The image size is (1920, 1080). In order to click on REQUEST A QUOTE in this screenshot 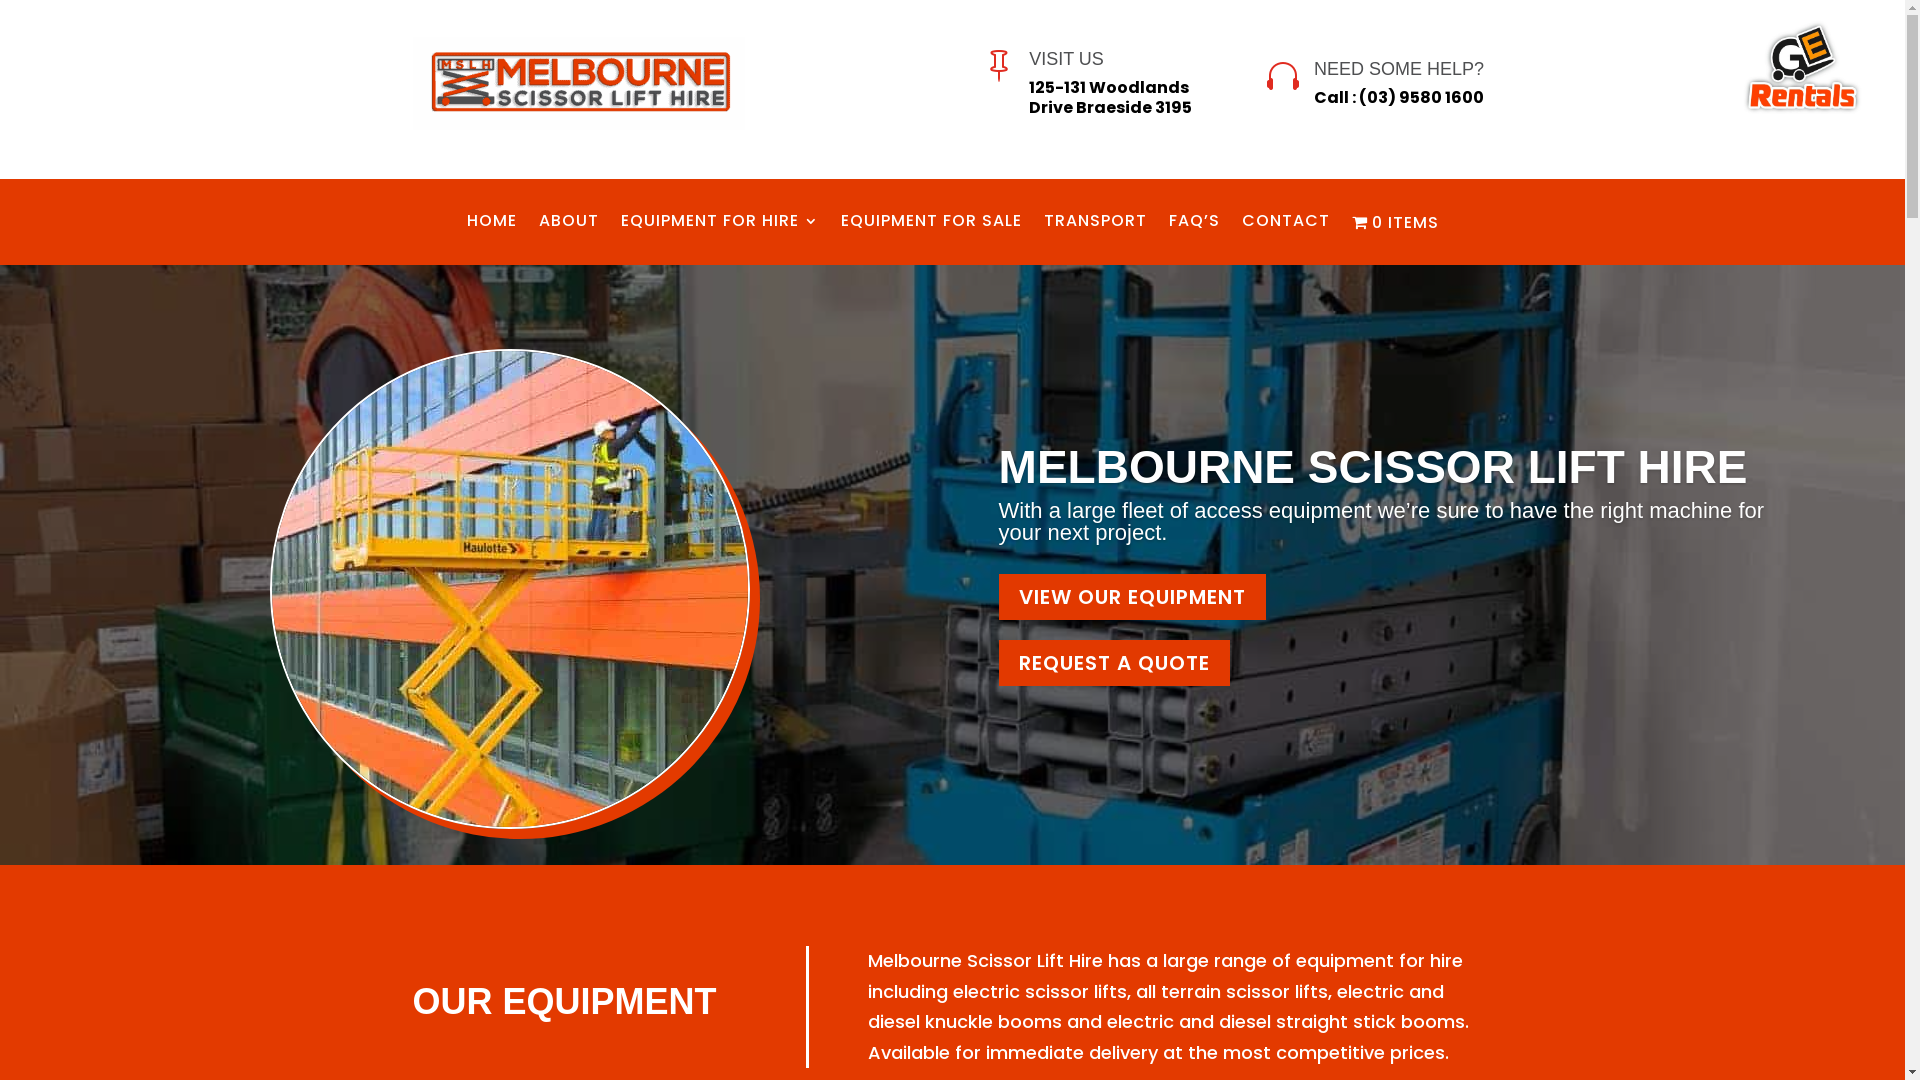, I will do `click(1114, 663)`.